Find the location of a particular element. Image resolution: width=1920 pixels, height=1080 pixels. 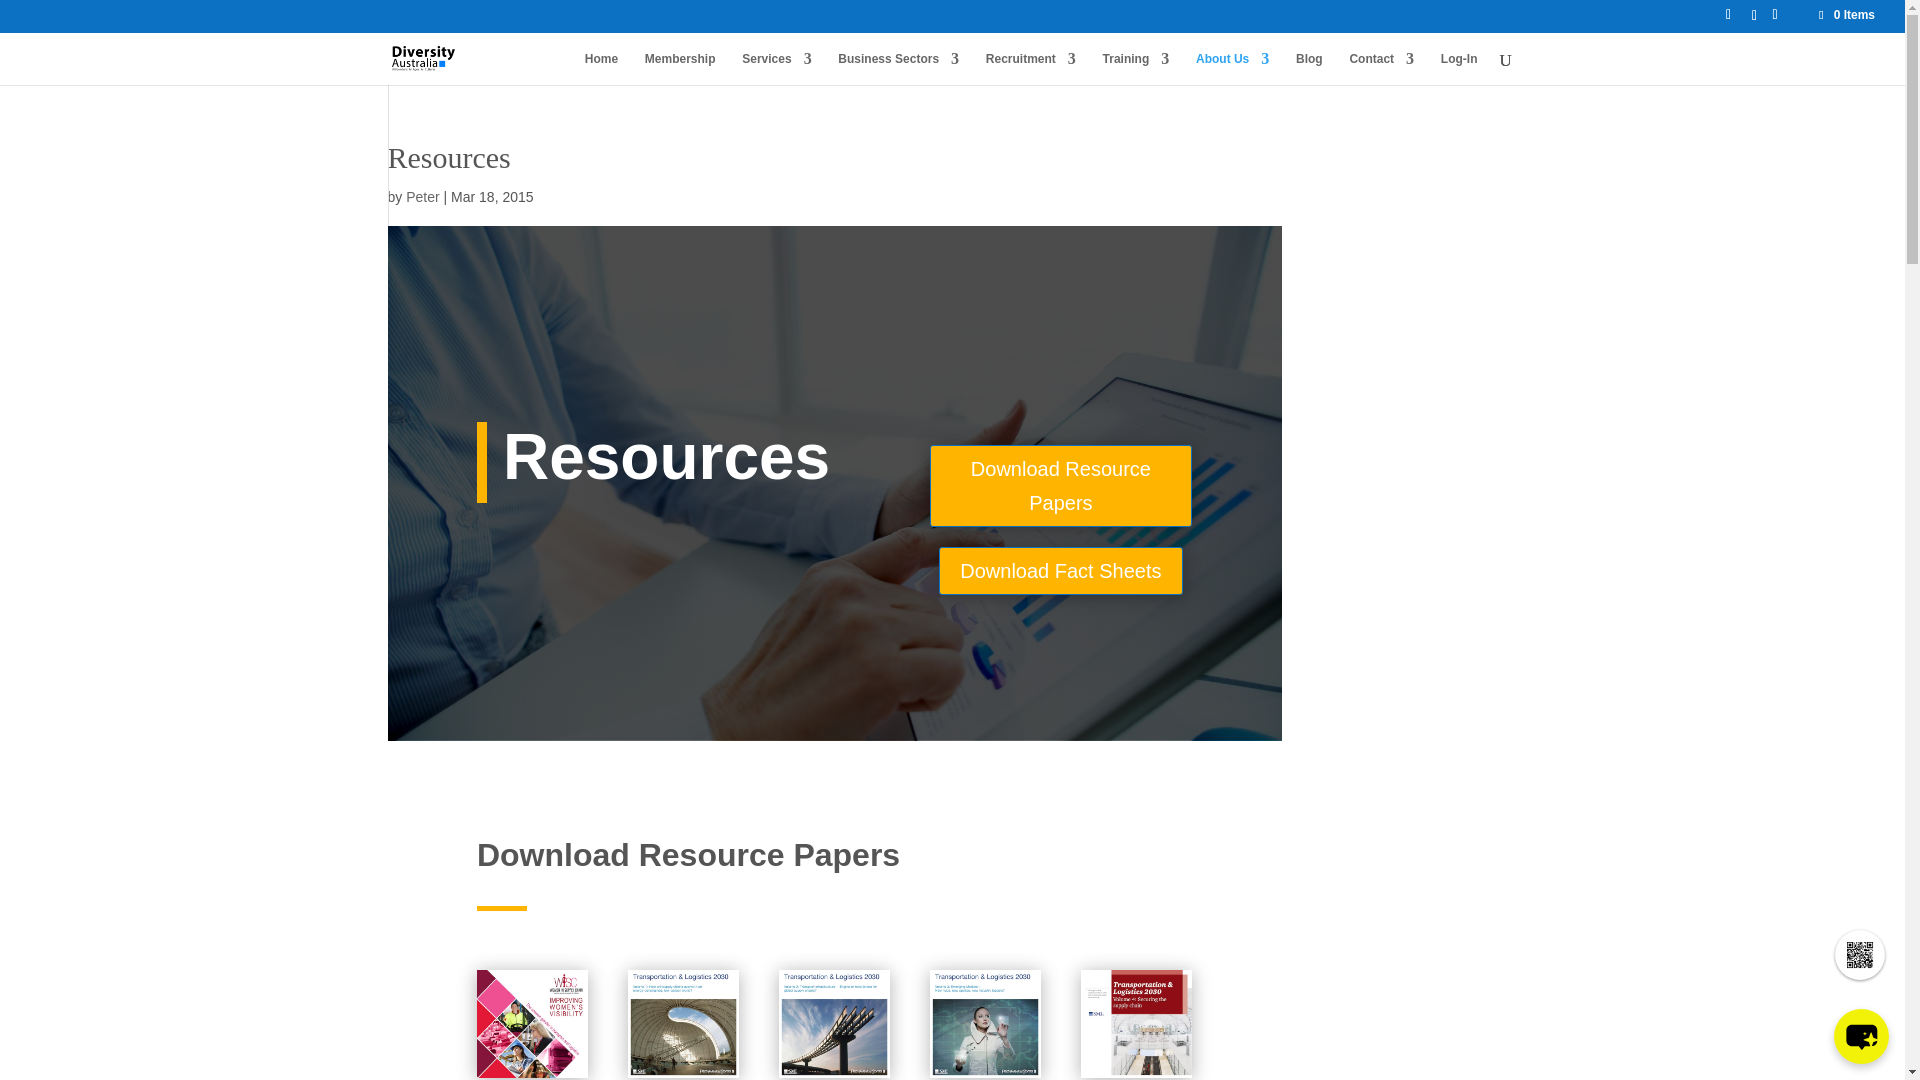

Posts by Peter is located at coordinates (422, 196).